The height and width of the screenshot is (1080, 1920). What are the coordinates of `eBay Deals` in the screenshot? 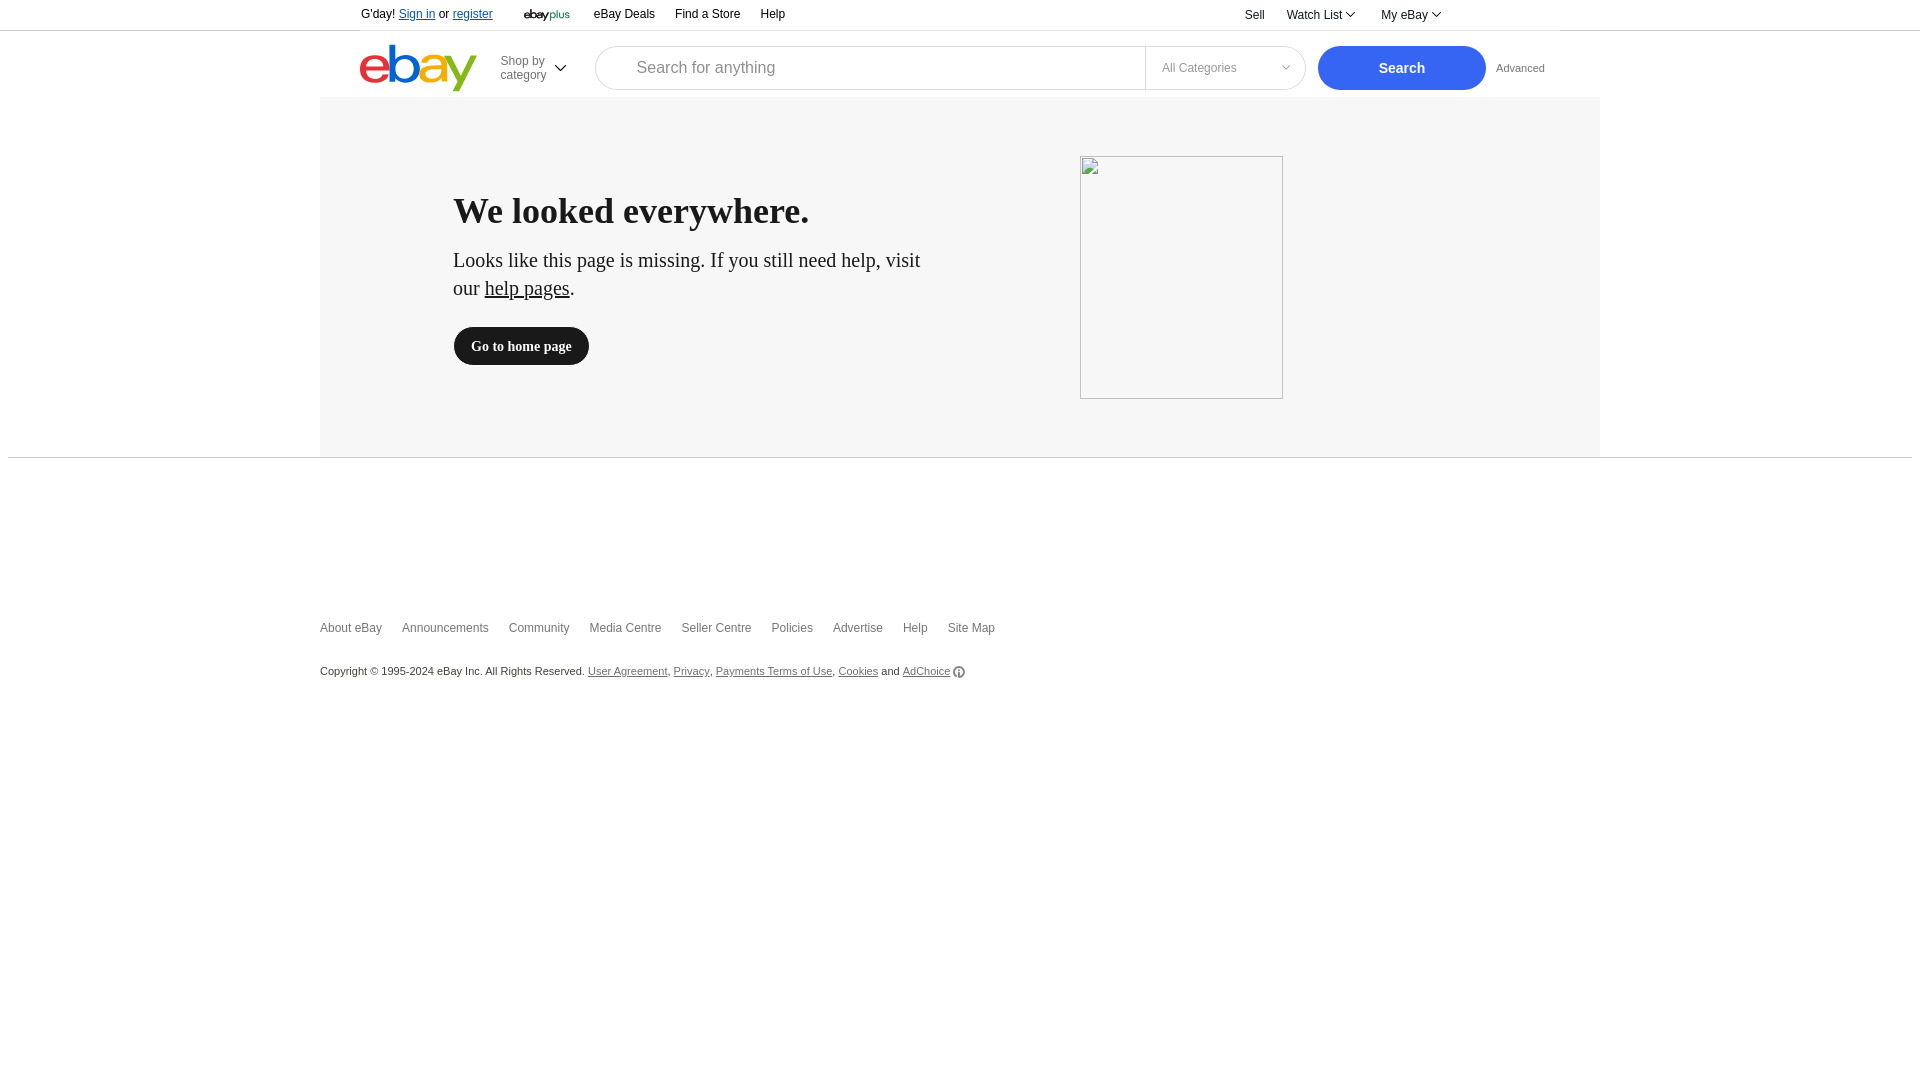 It's located at (624, 14).